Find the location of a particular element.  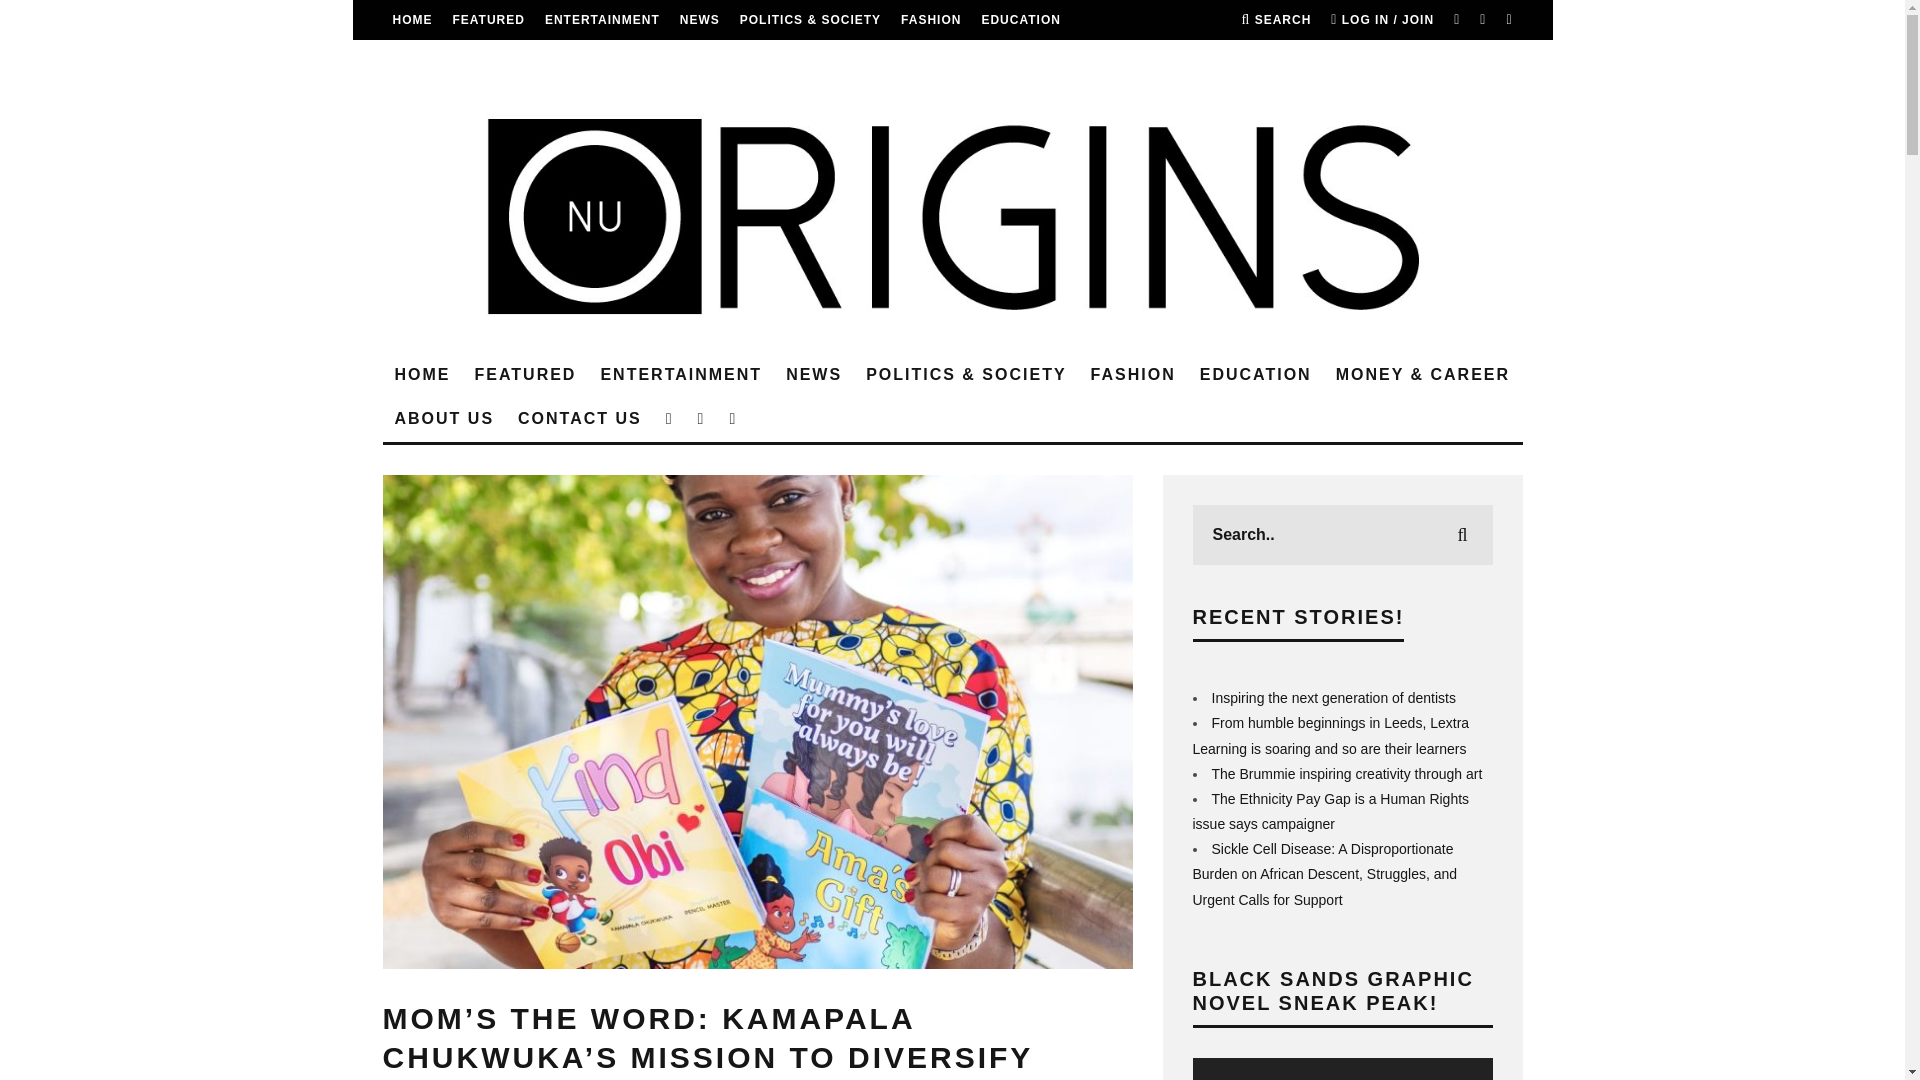

CONTACT US is located at coordinates (670, 59).